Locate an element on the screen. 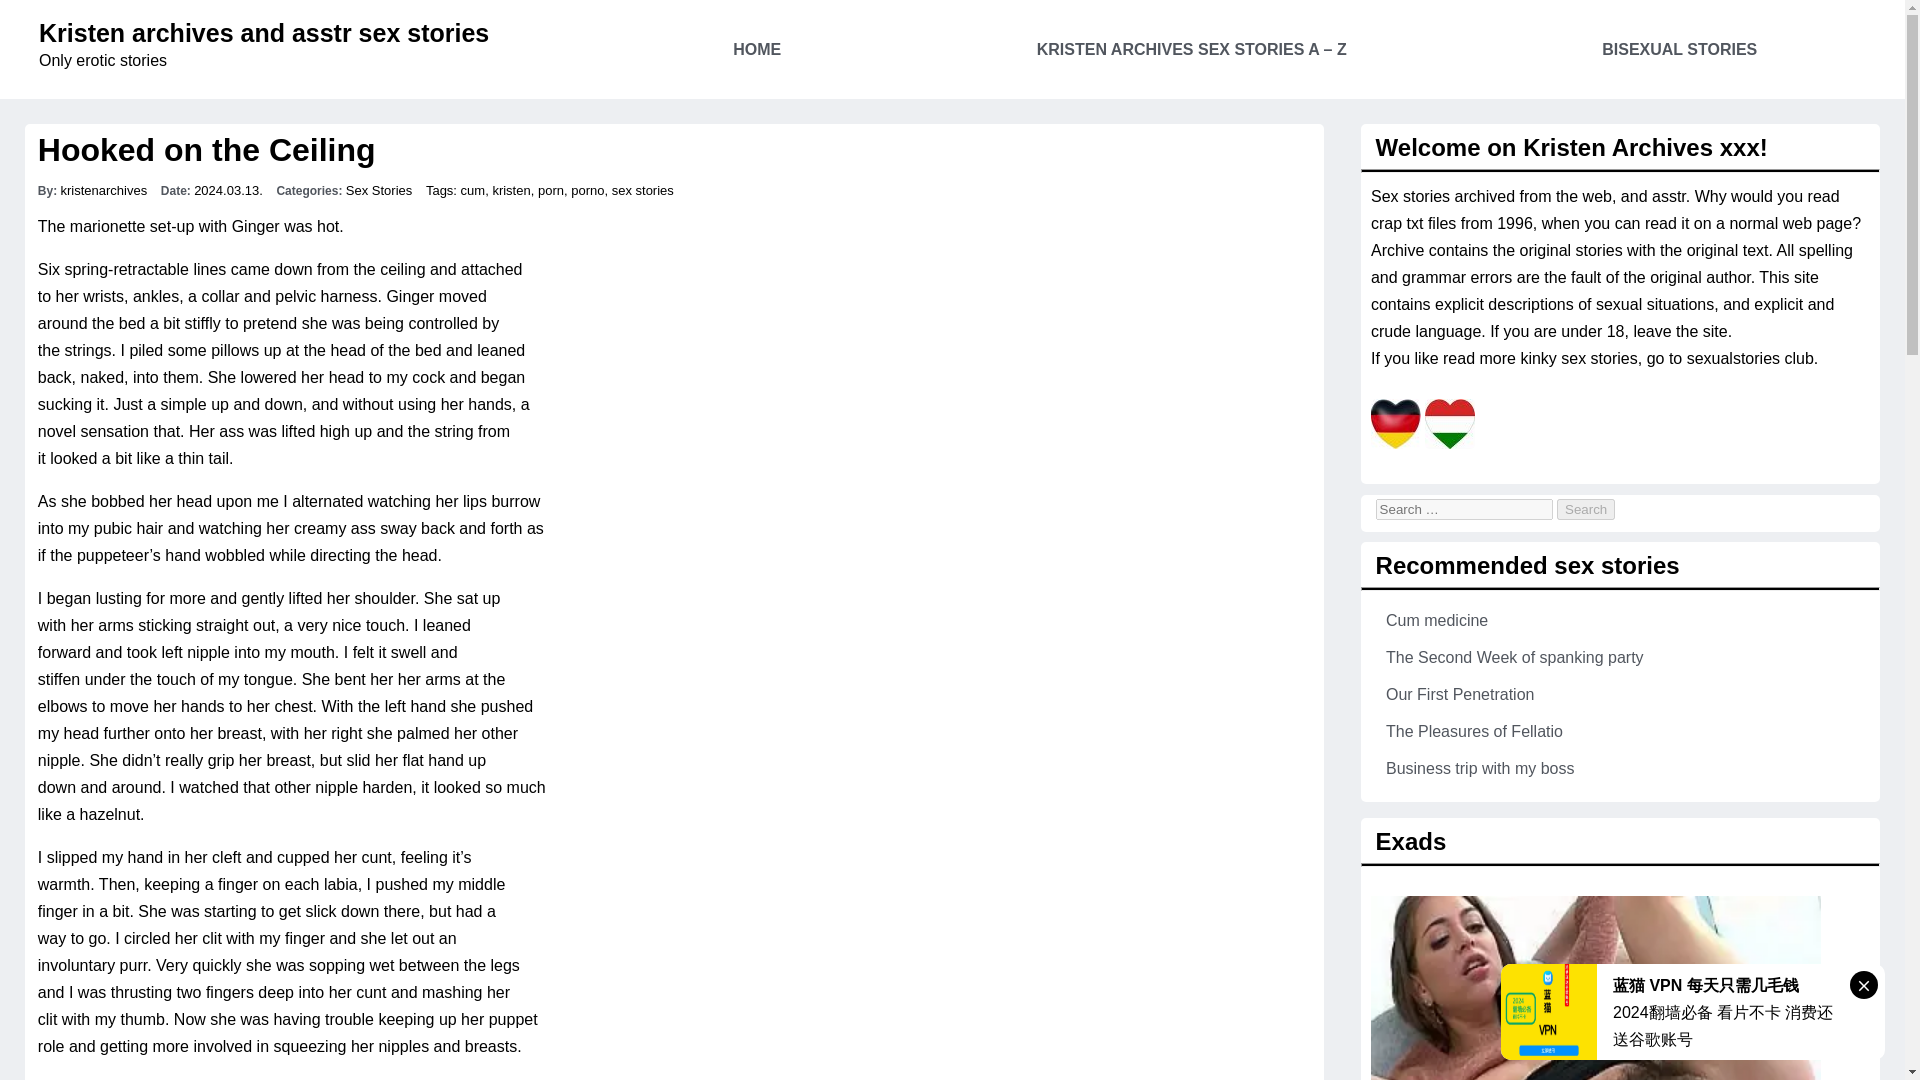 This screenshot has width=1920, height=1080. HOME is located at coordinates (757, 50).